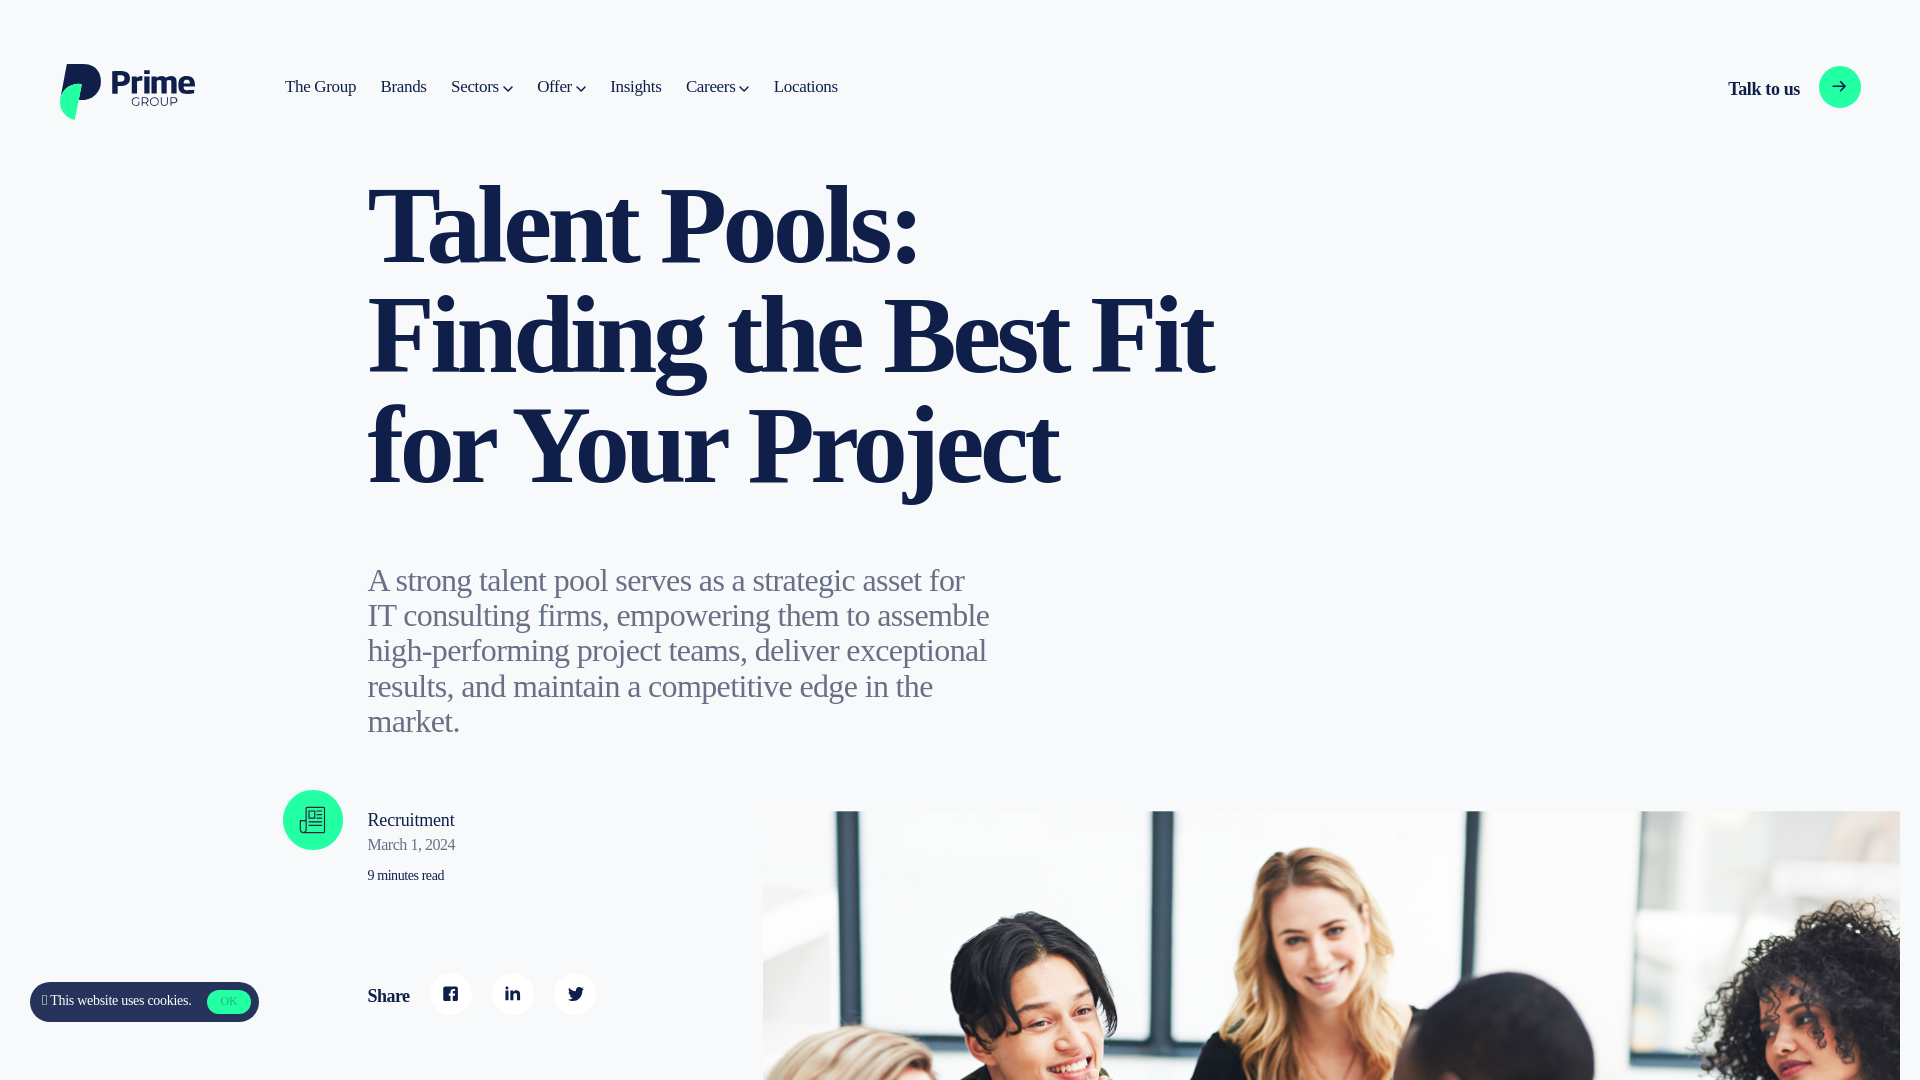 This screenshot has height=1080, width=1920. What do you see at coordinates (228, 1002) in the screenshot?
I see `Sectors` at bounding box center [228, 1002].